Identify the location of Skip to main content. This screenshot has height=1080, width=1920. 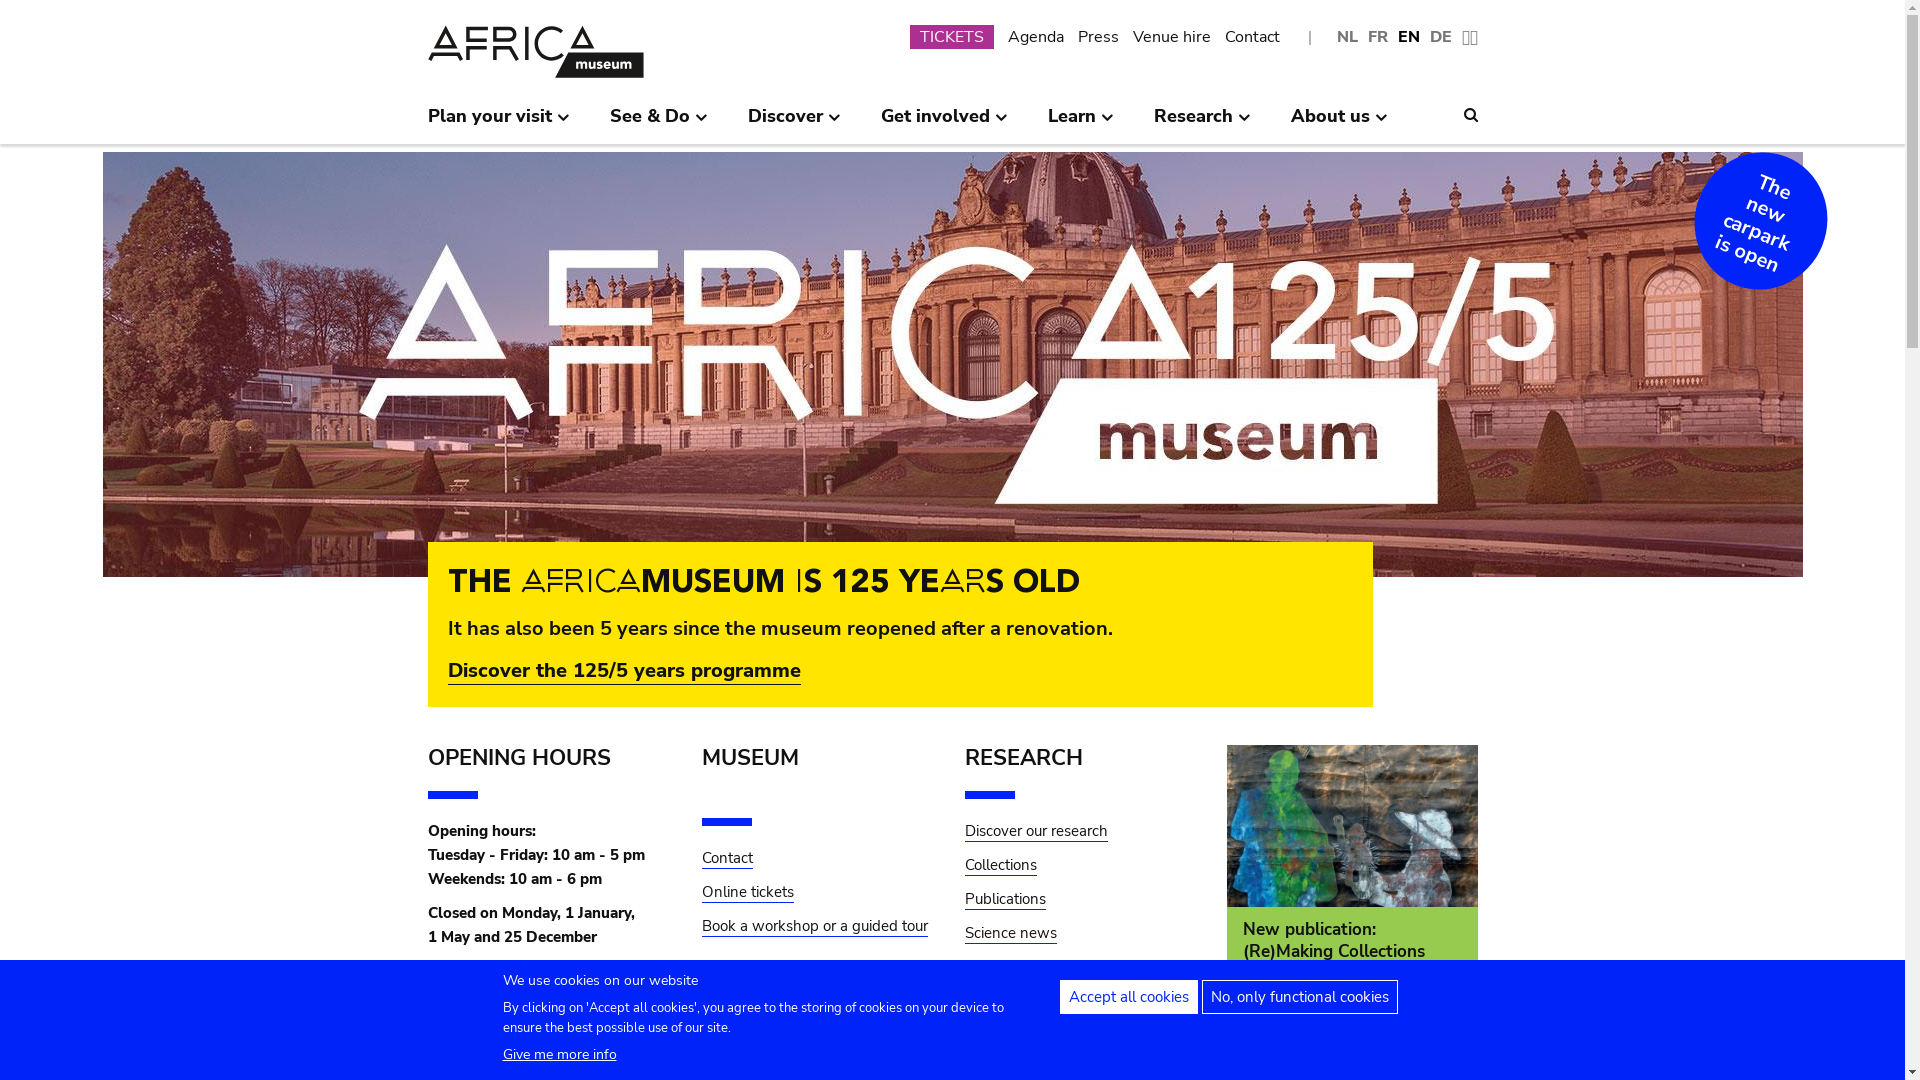
(0, 6).